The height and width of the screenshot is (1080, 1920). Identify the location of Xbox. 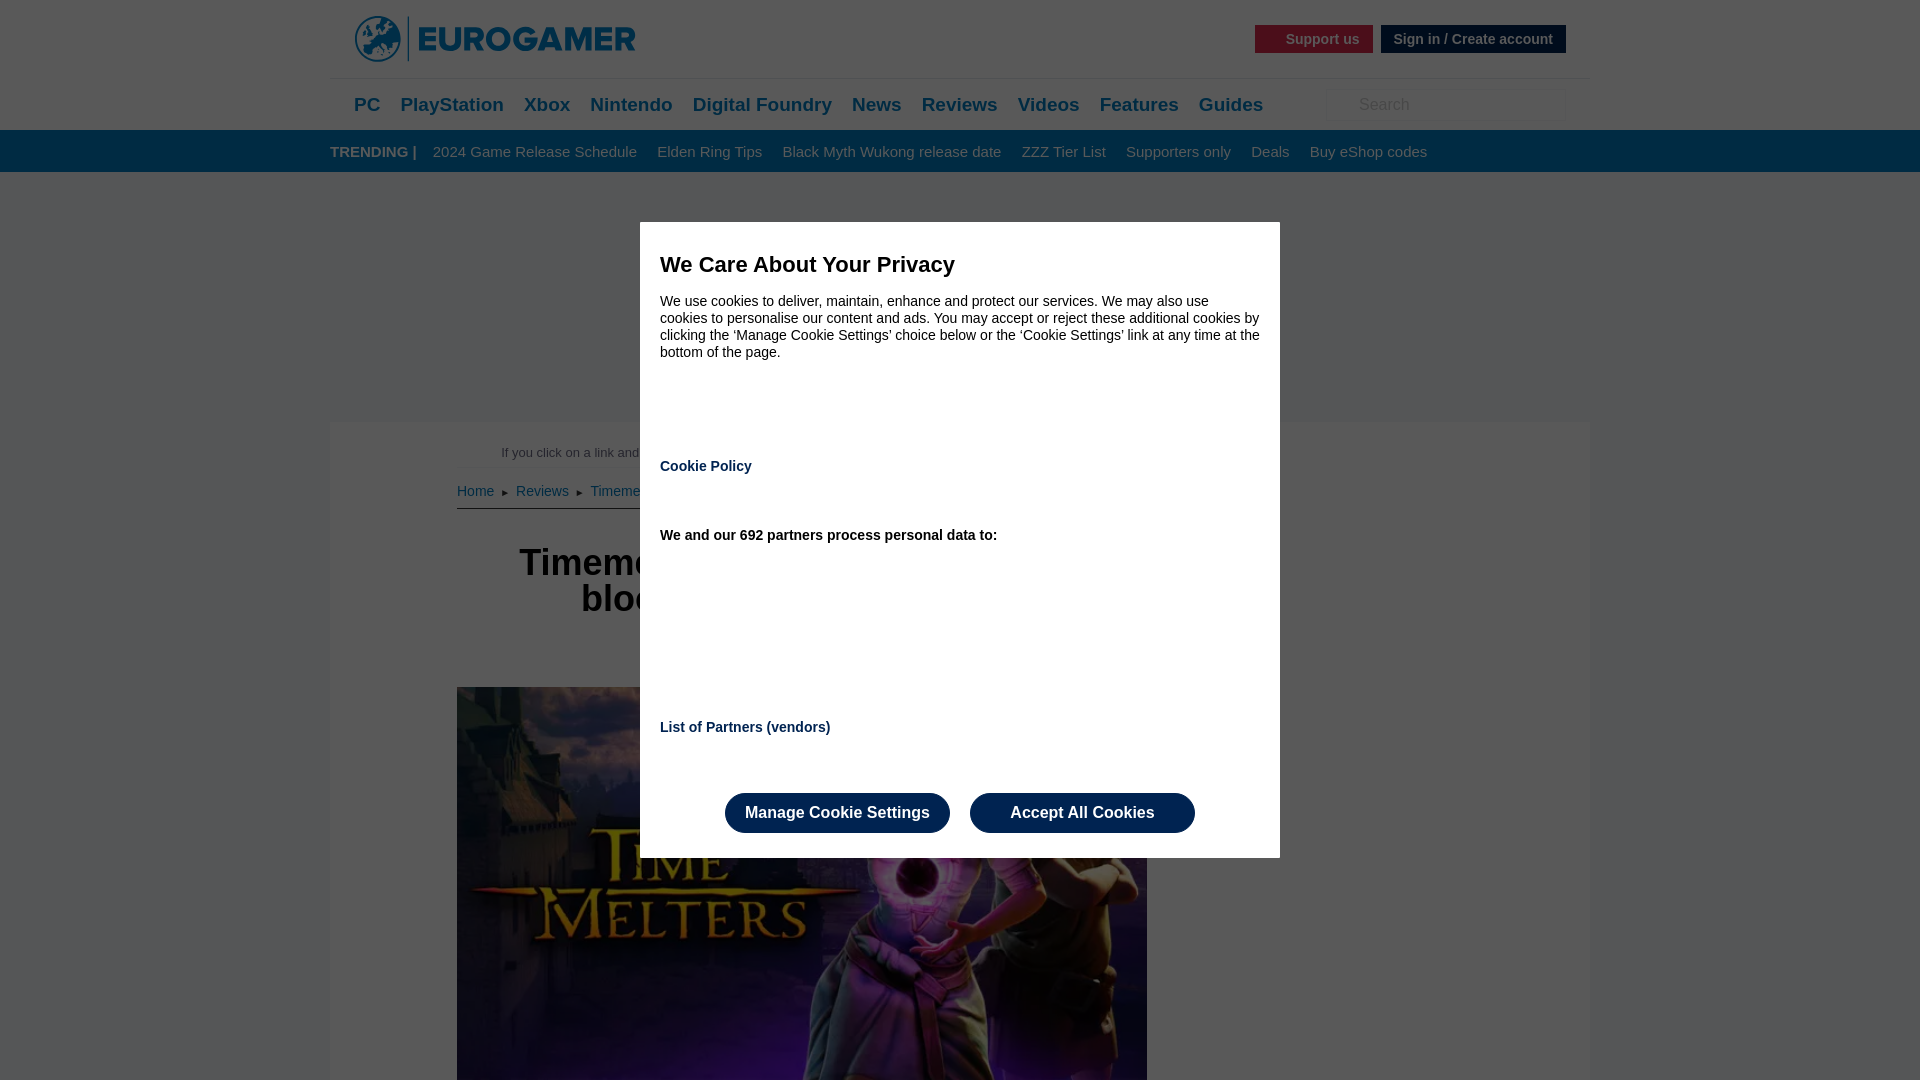
(547, 104).